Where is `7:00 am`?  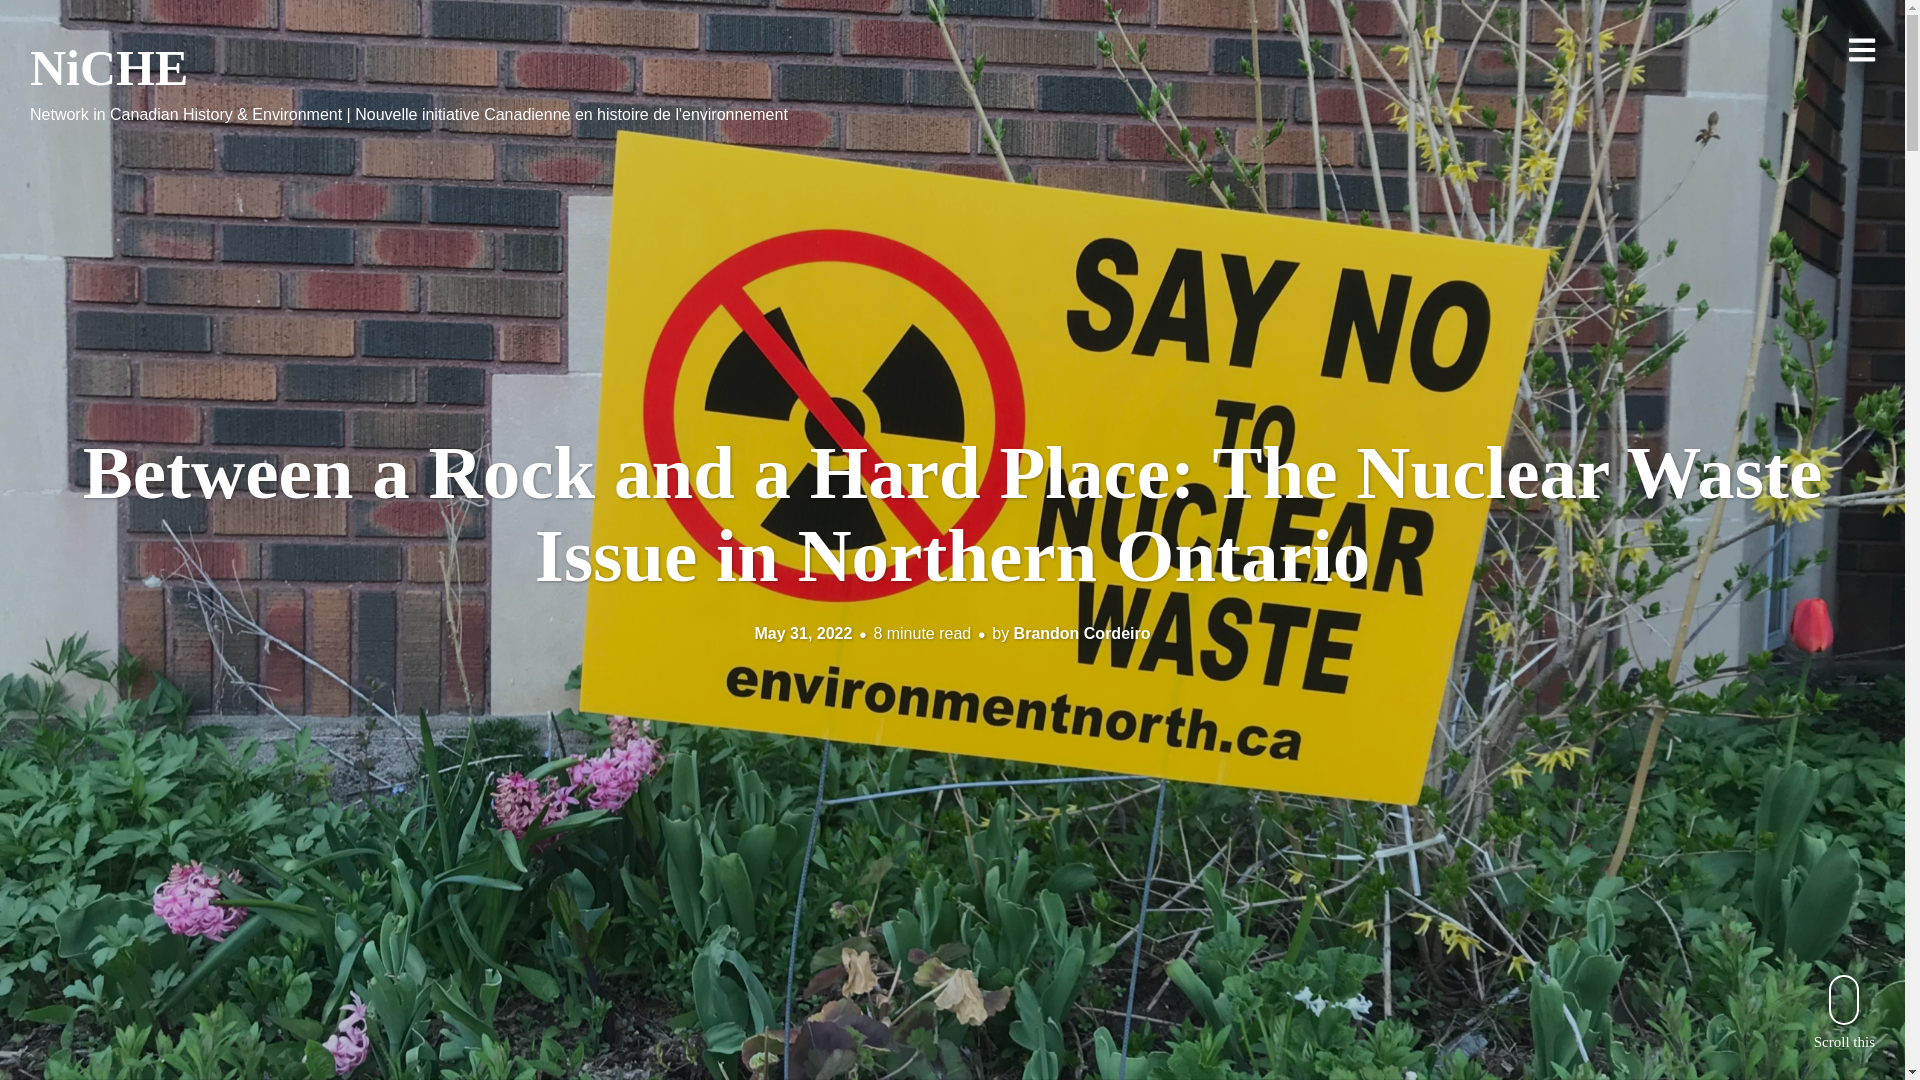 7:00 am is located at coordinates (803, 633).